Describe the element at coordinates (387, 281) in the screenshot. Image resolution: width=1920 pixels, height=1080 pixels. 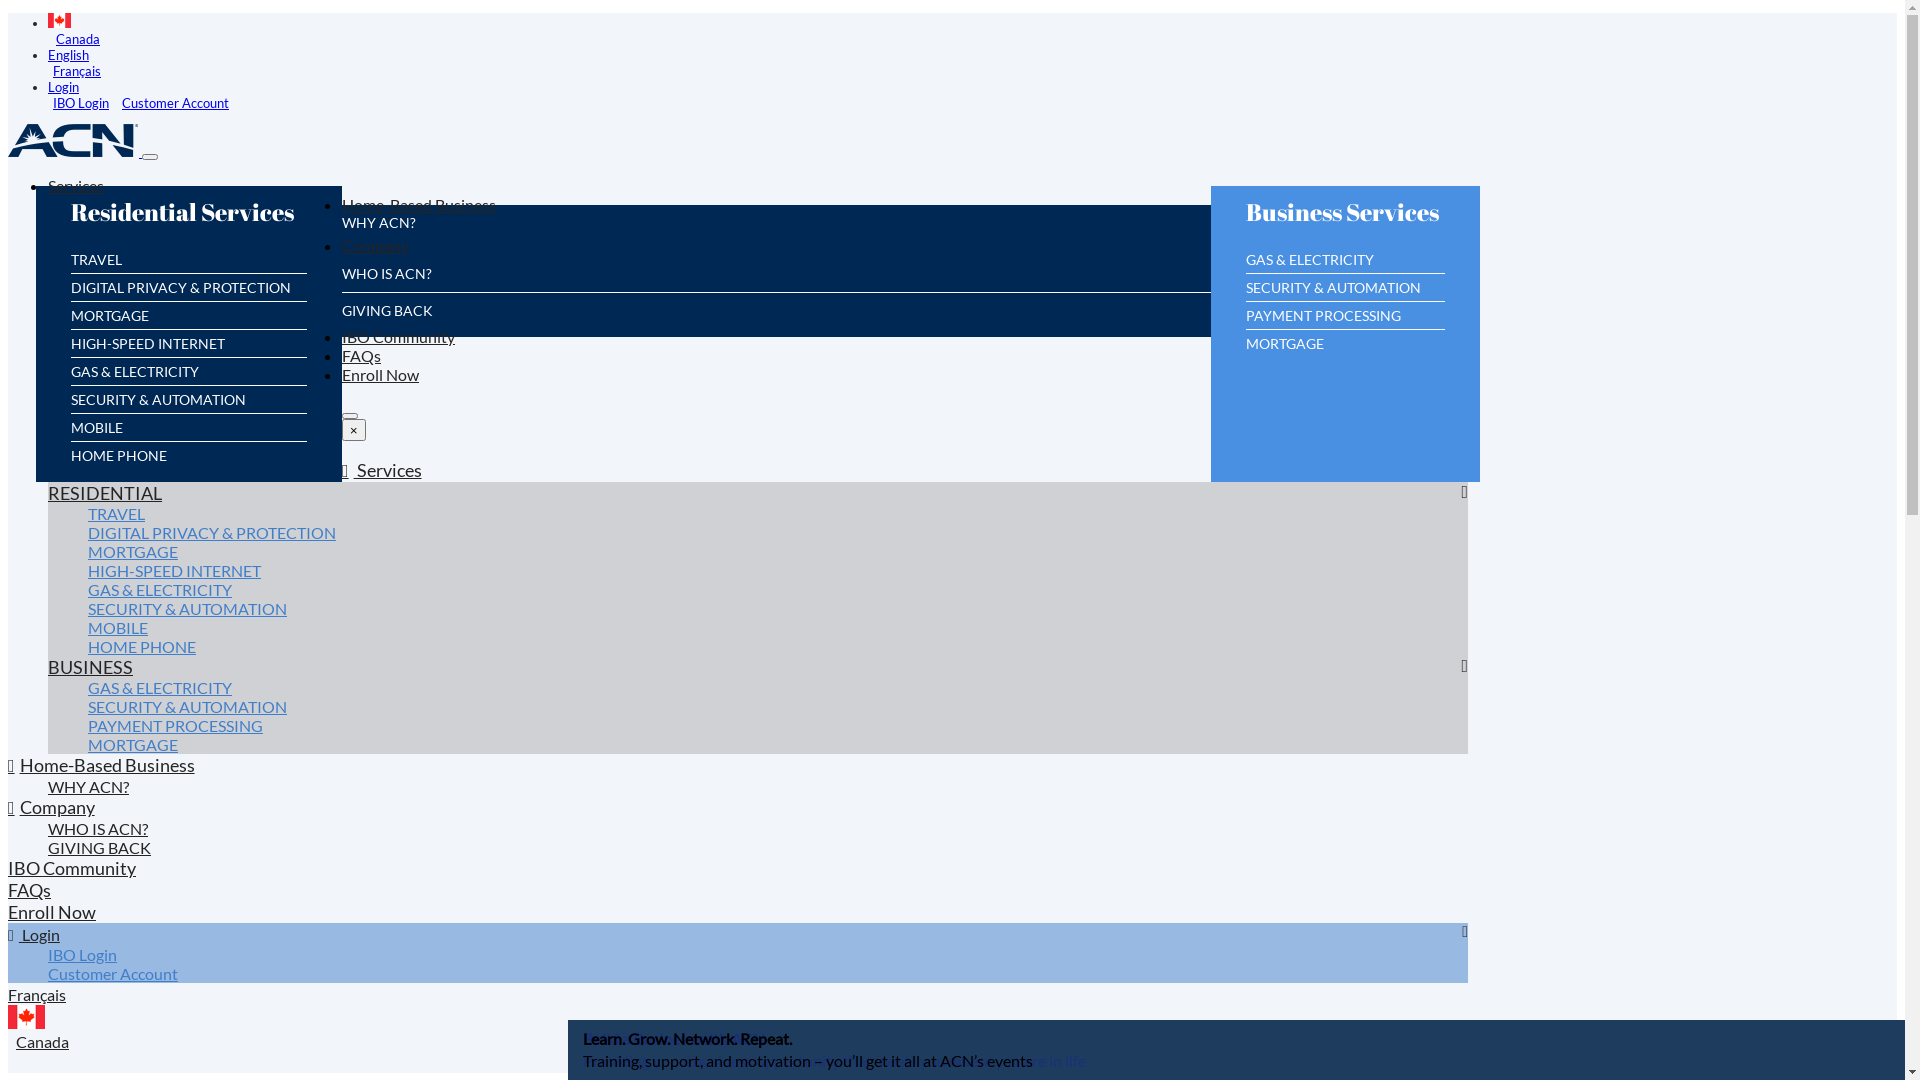
I see `WHO IS ACN?` at that location.